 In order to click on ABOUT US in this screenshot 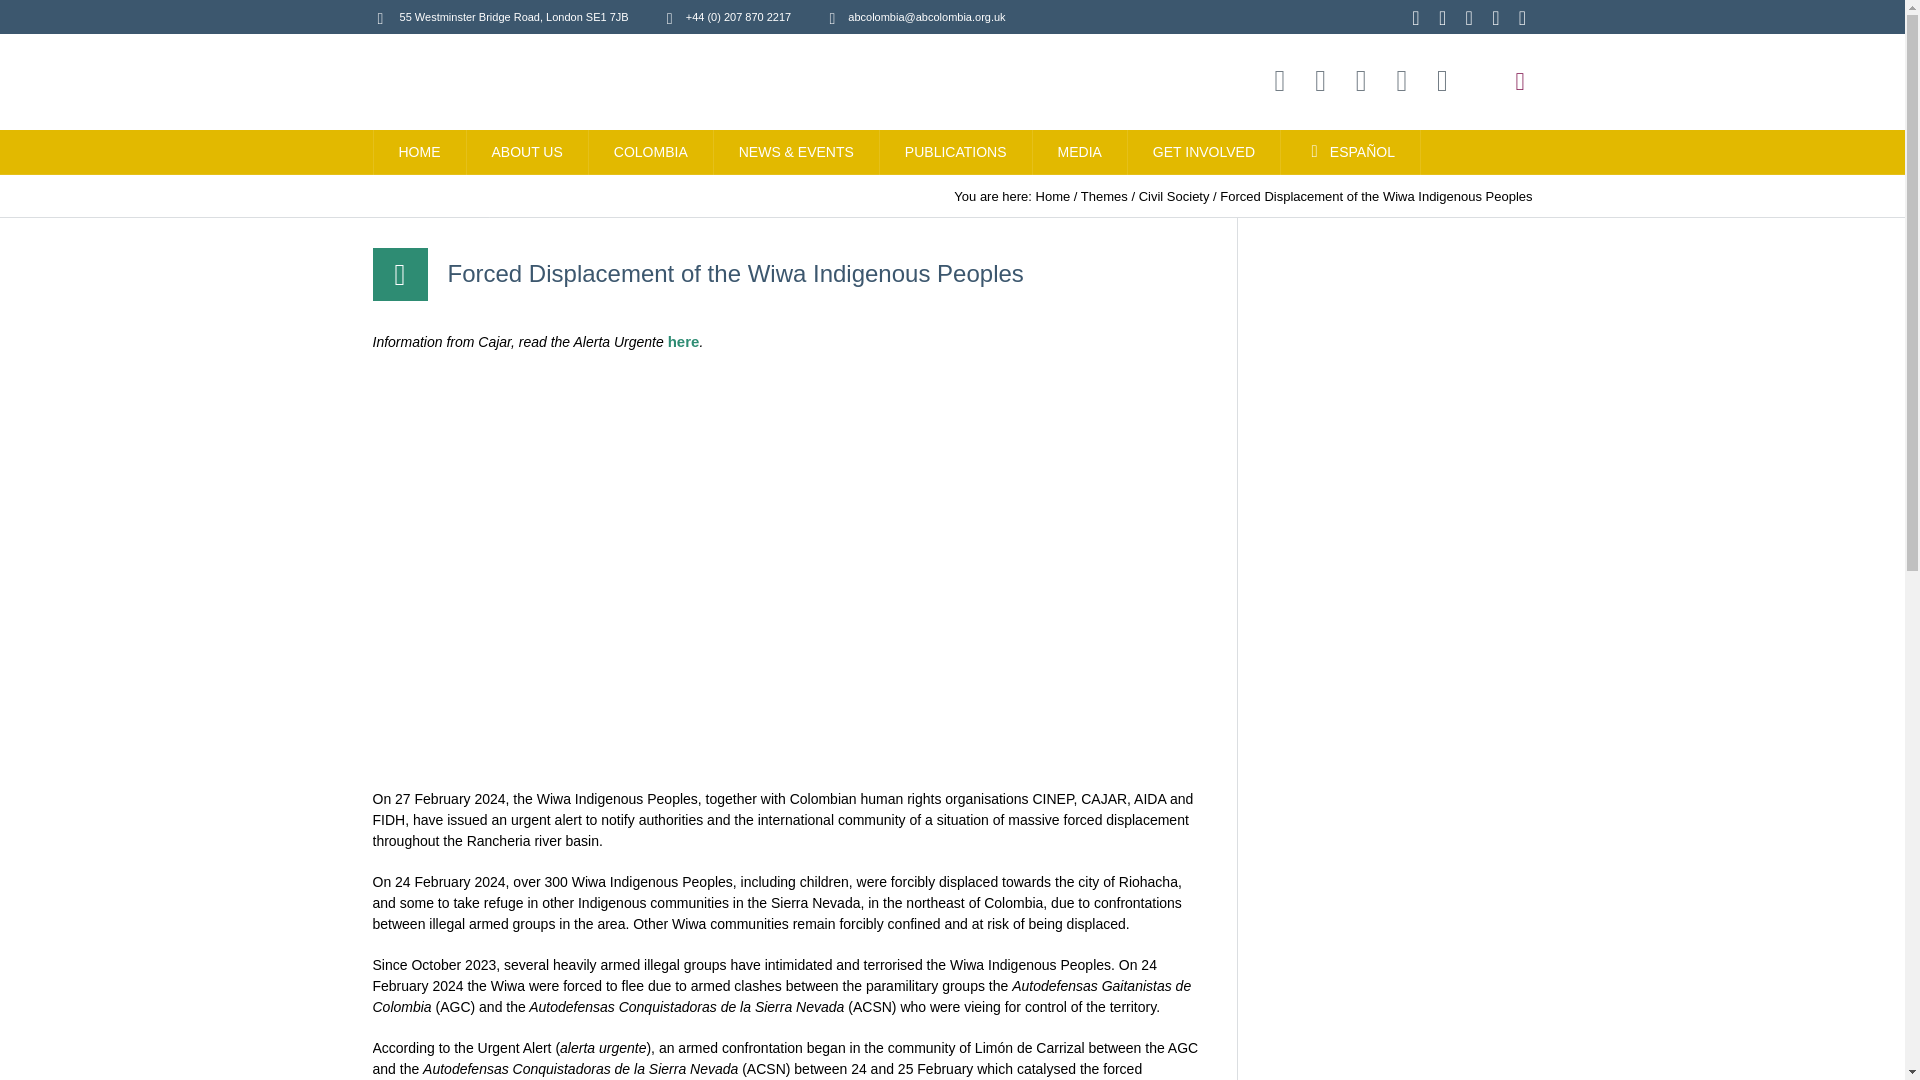, I will do `click(526, 152)`.